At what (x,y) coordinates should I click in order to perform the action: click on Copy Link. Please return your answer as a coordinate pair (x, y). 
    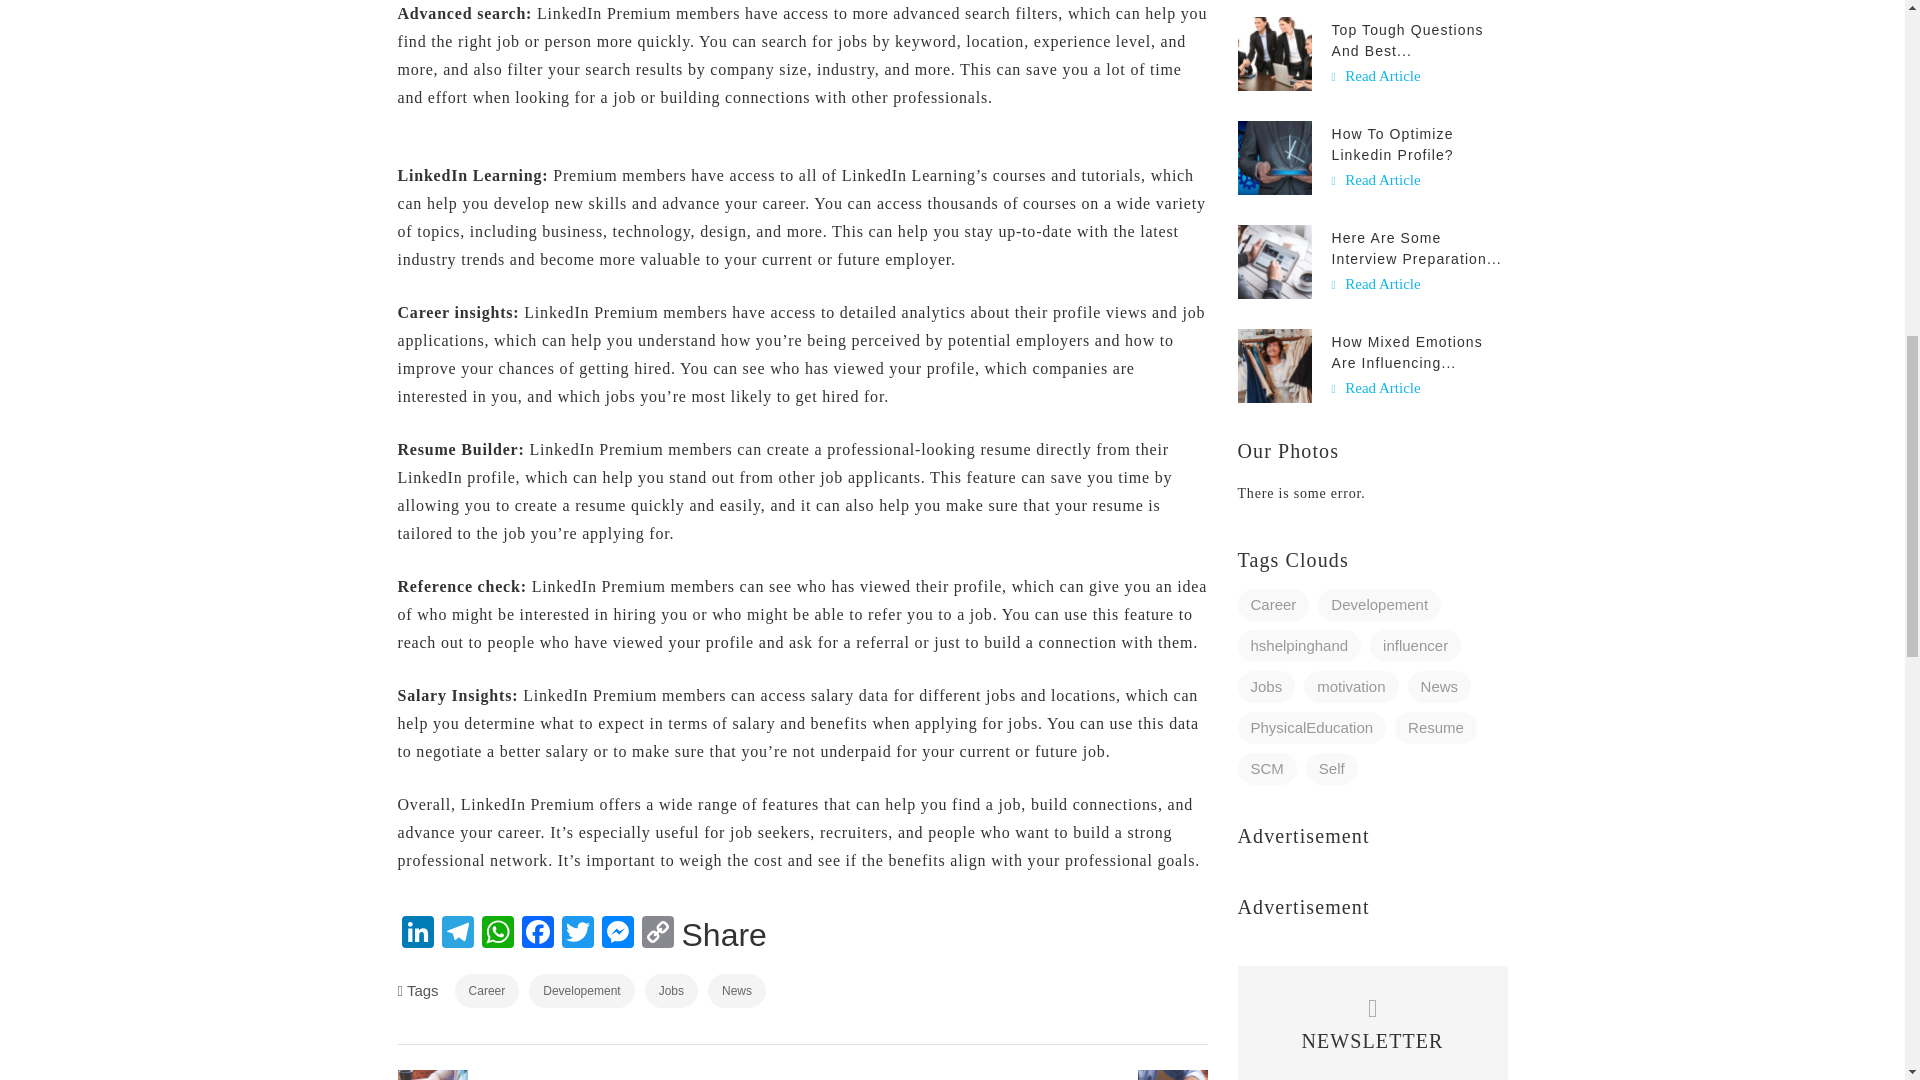
    Looking at the image, I should click on (657, 934).